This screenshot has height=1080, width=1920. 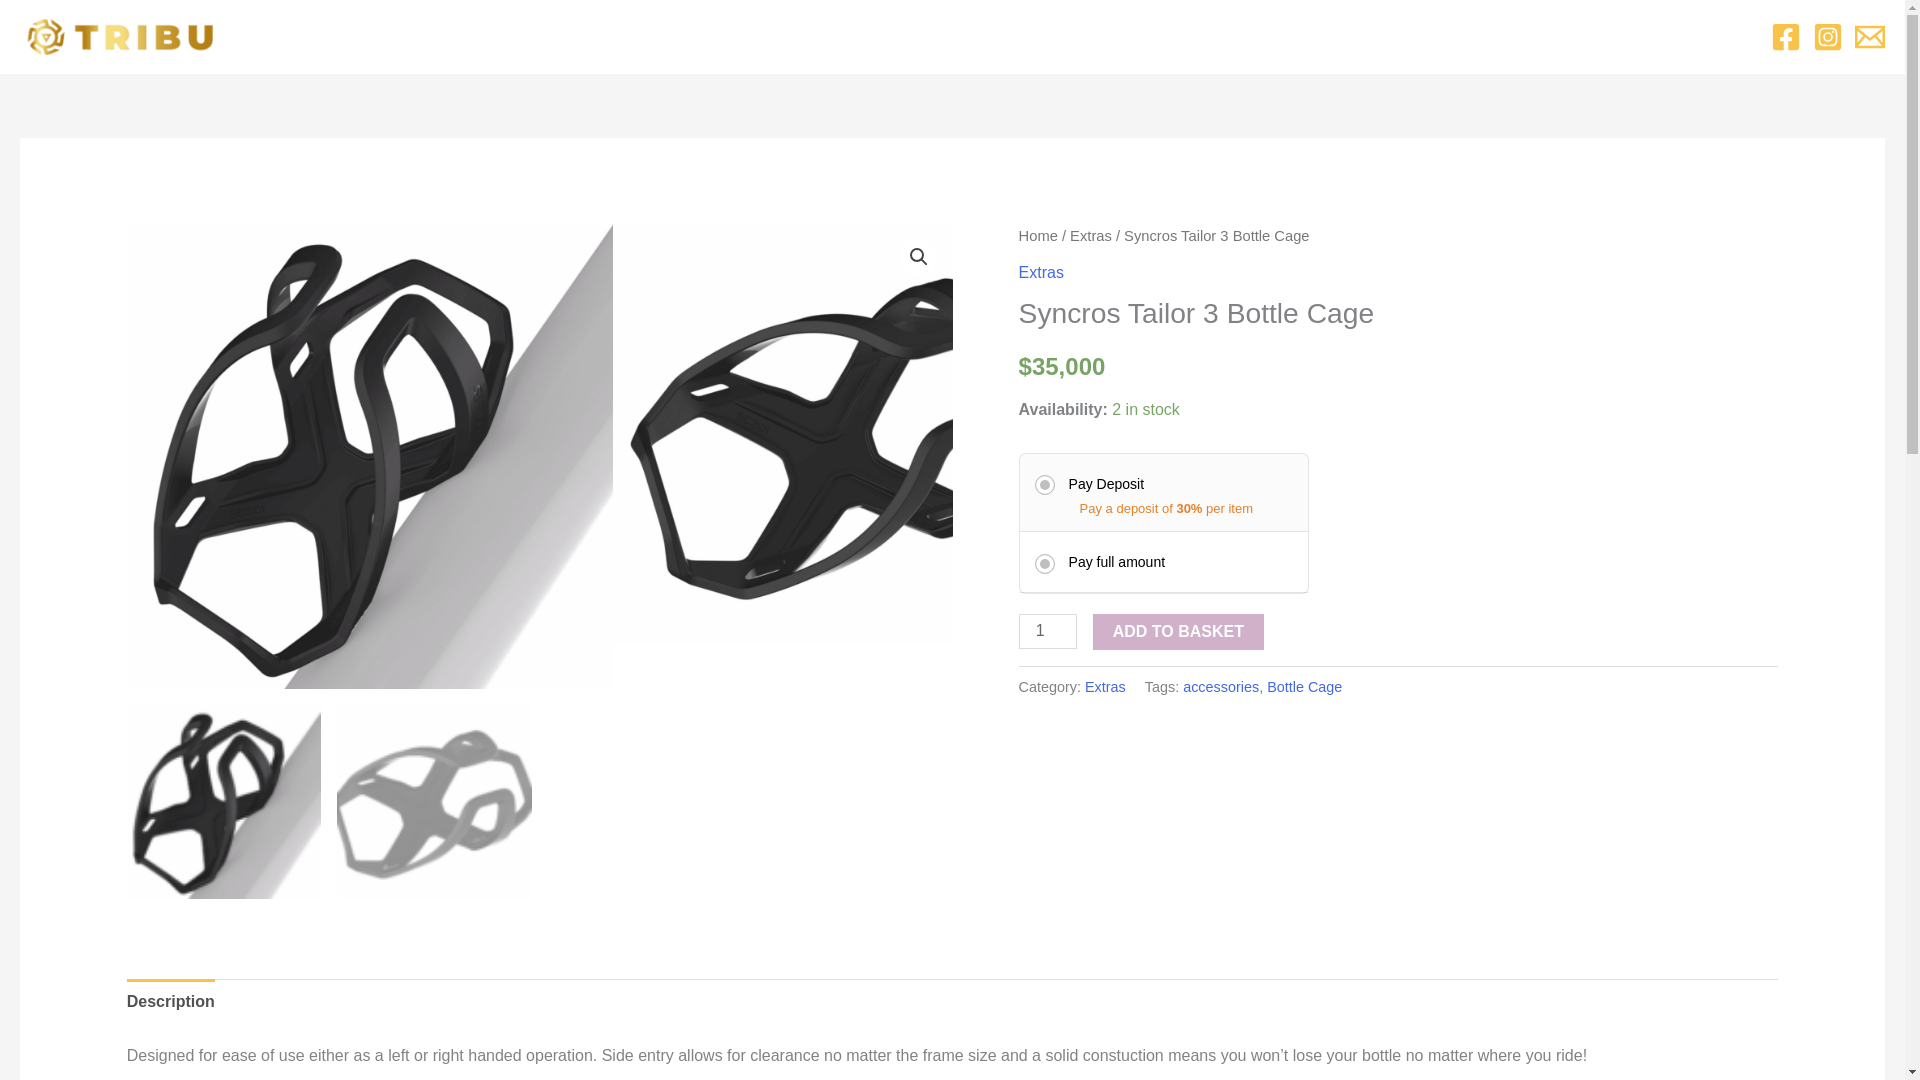 What do you see at coordinates (1304, 687) in the screenshot?
I see `Bottle Cage` at bounding box center [1304, 687].